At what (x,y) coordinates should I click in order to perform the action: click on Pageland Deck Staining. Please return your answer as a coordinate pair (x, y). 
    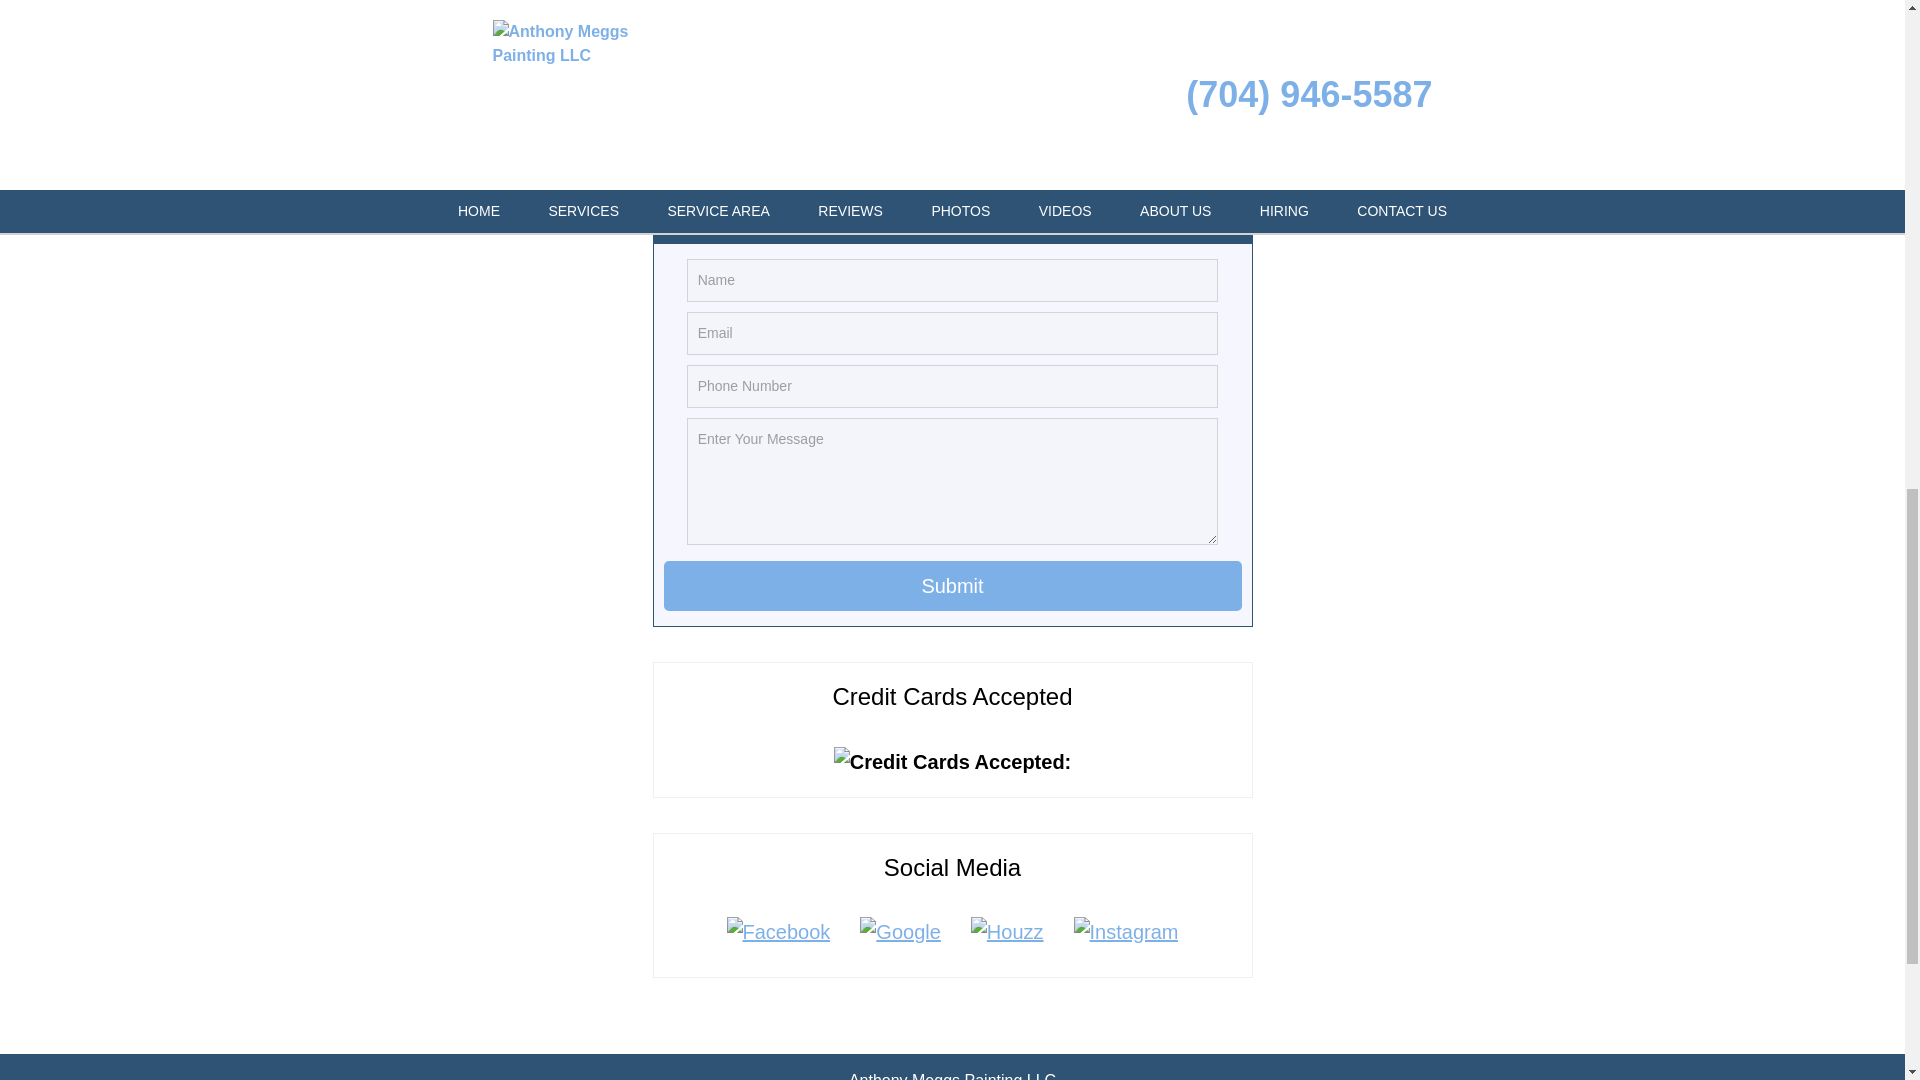
    Looking at the image, I should click on (622, 10).